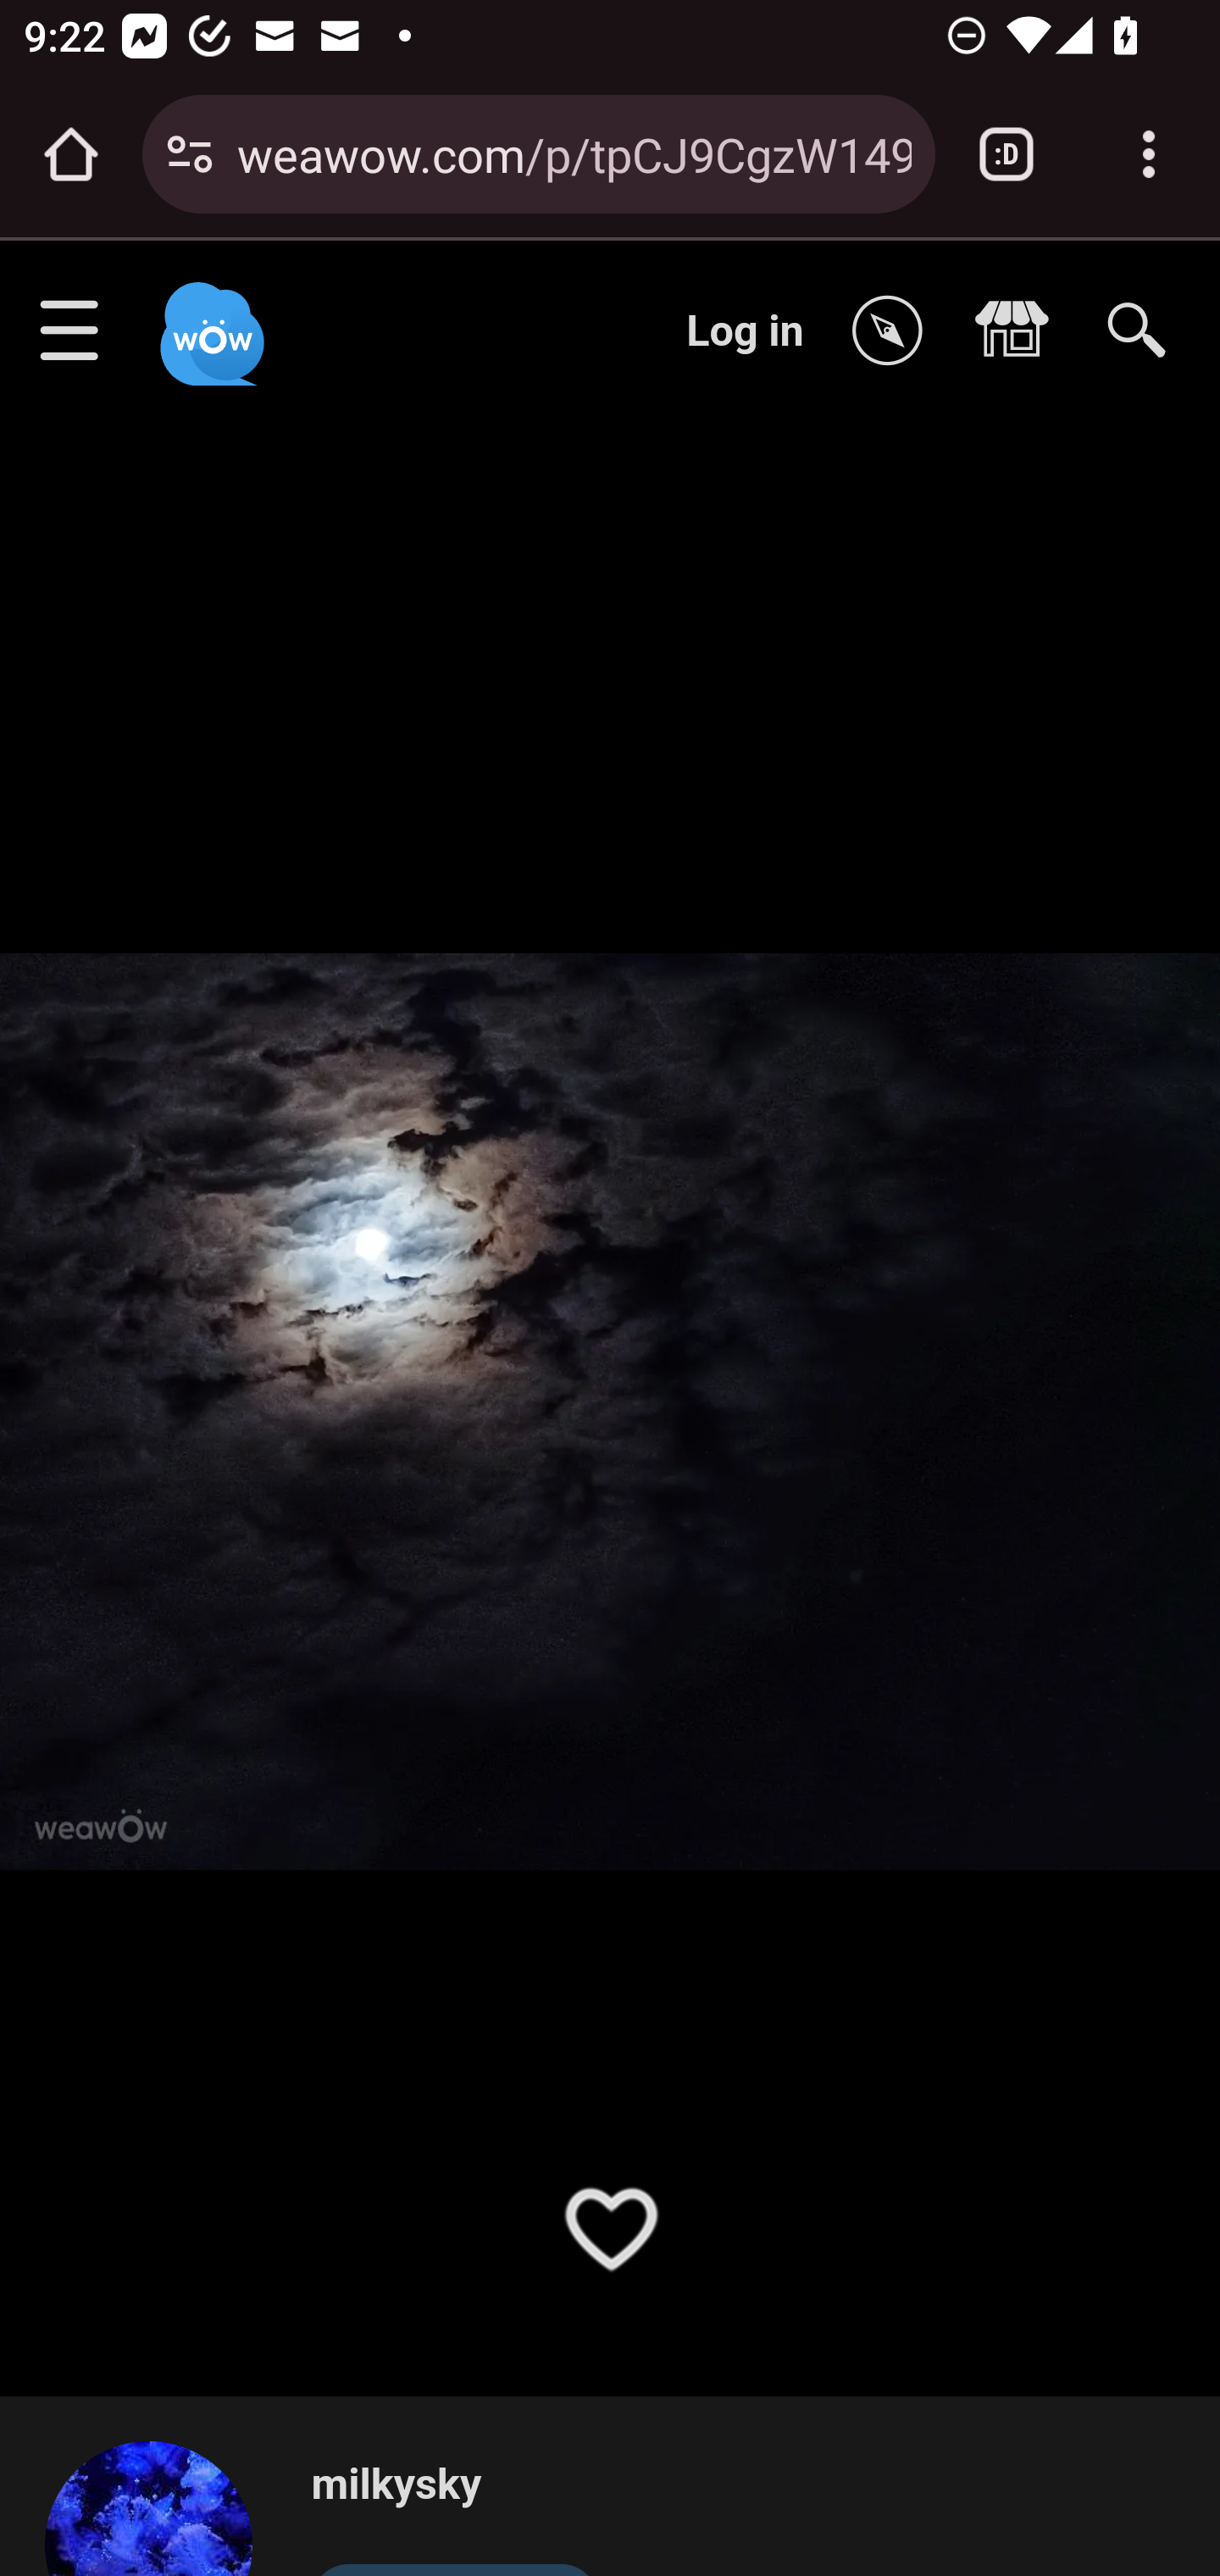 This screenshot has height=2576, width=1220. Describe the element at coordinates (1149, 154) in the screenshot. I see `Customize and control Google Chrome` at that location.